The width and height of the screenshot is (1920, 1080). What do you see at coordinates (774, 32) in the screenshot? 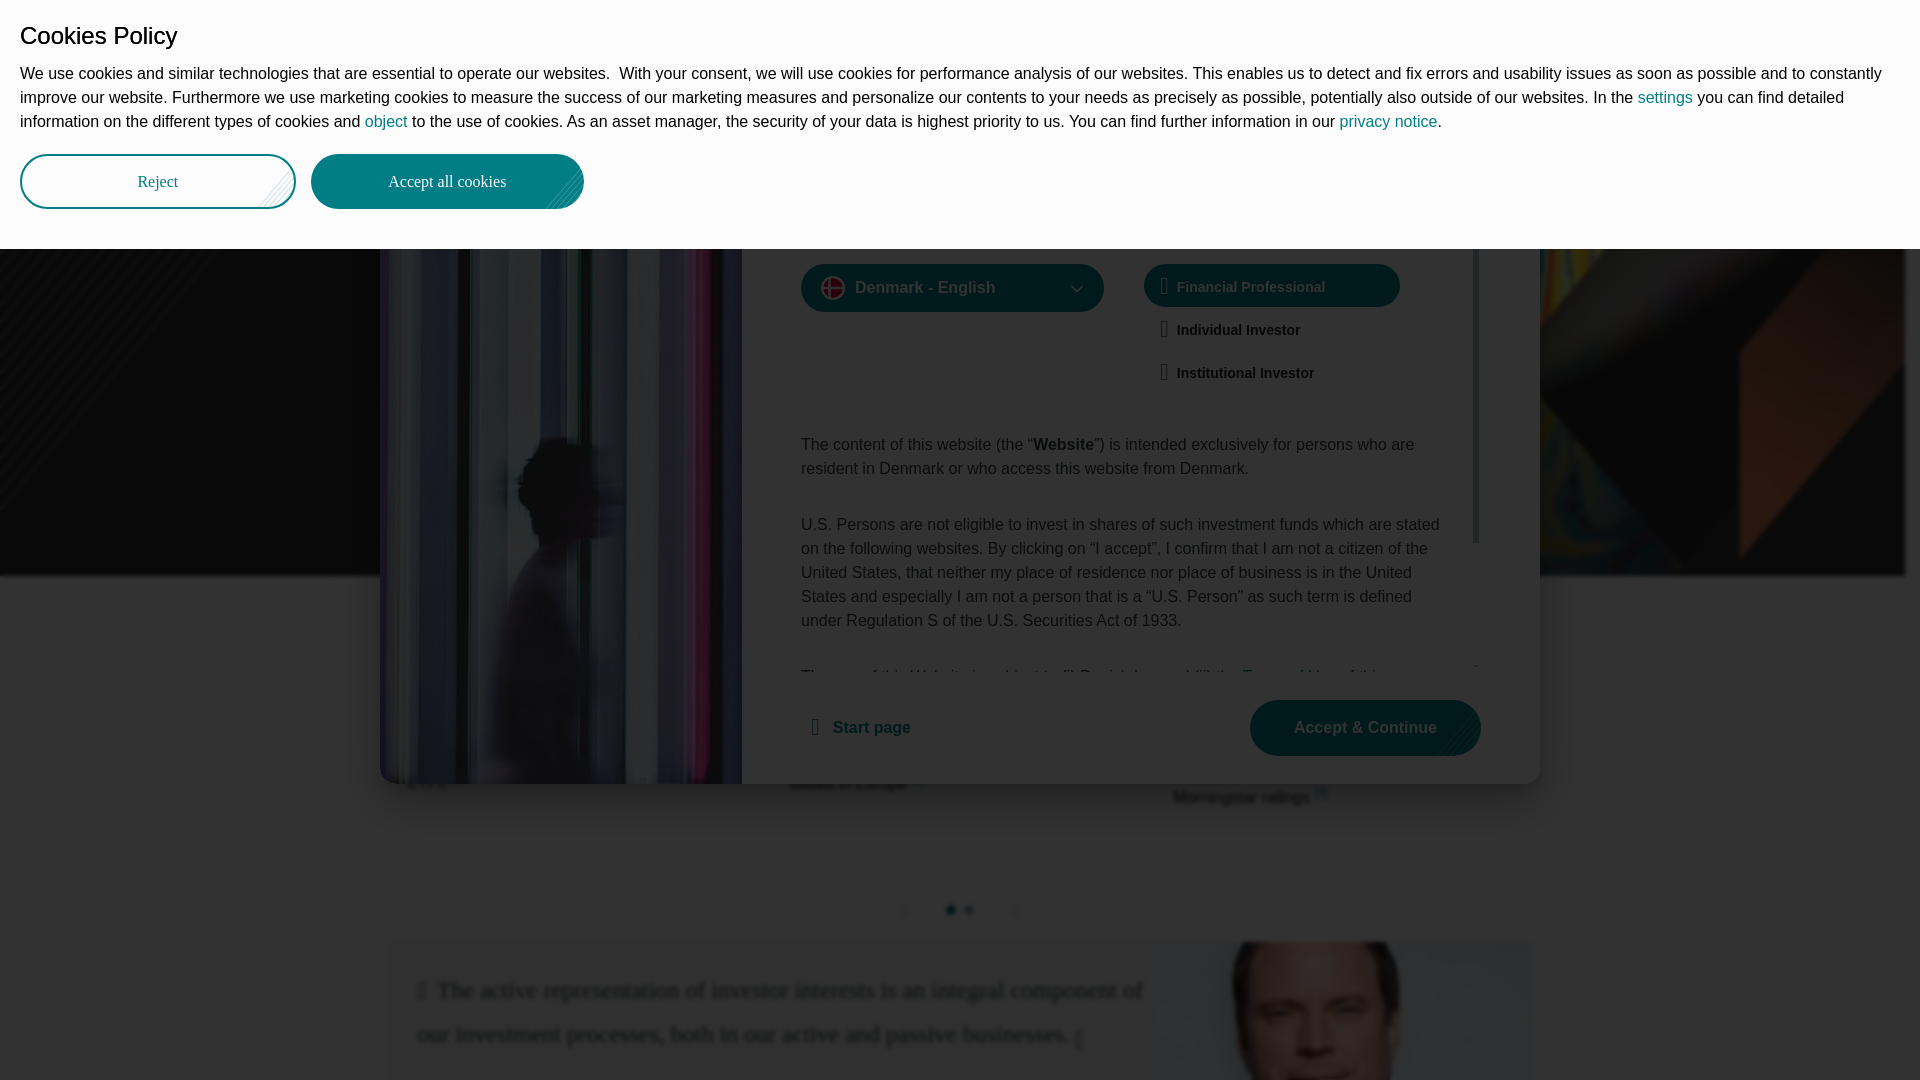
I see `Solutions` at bounding box center [774, 32].